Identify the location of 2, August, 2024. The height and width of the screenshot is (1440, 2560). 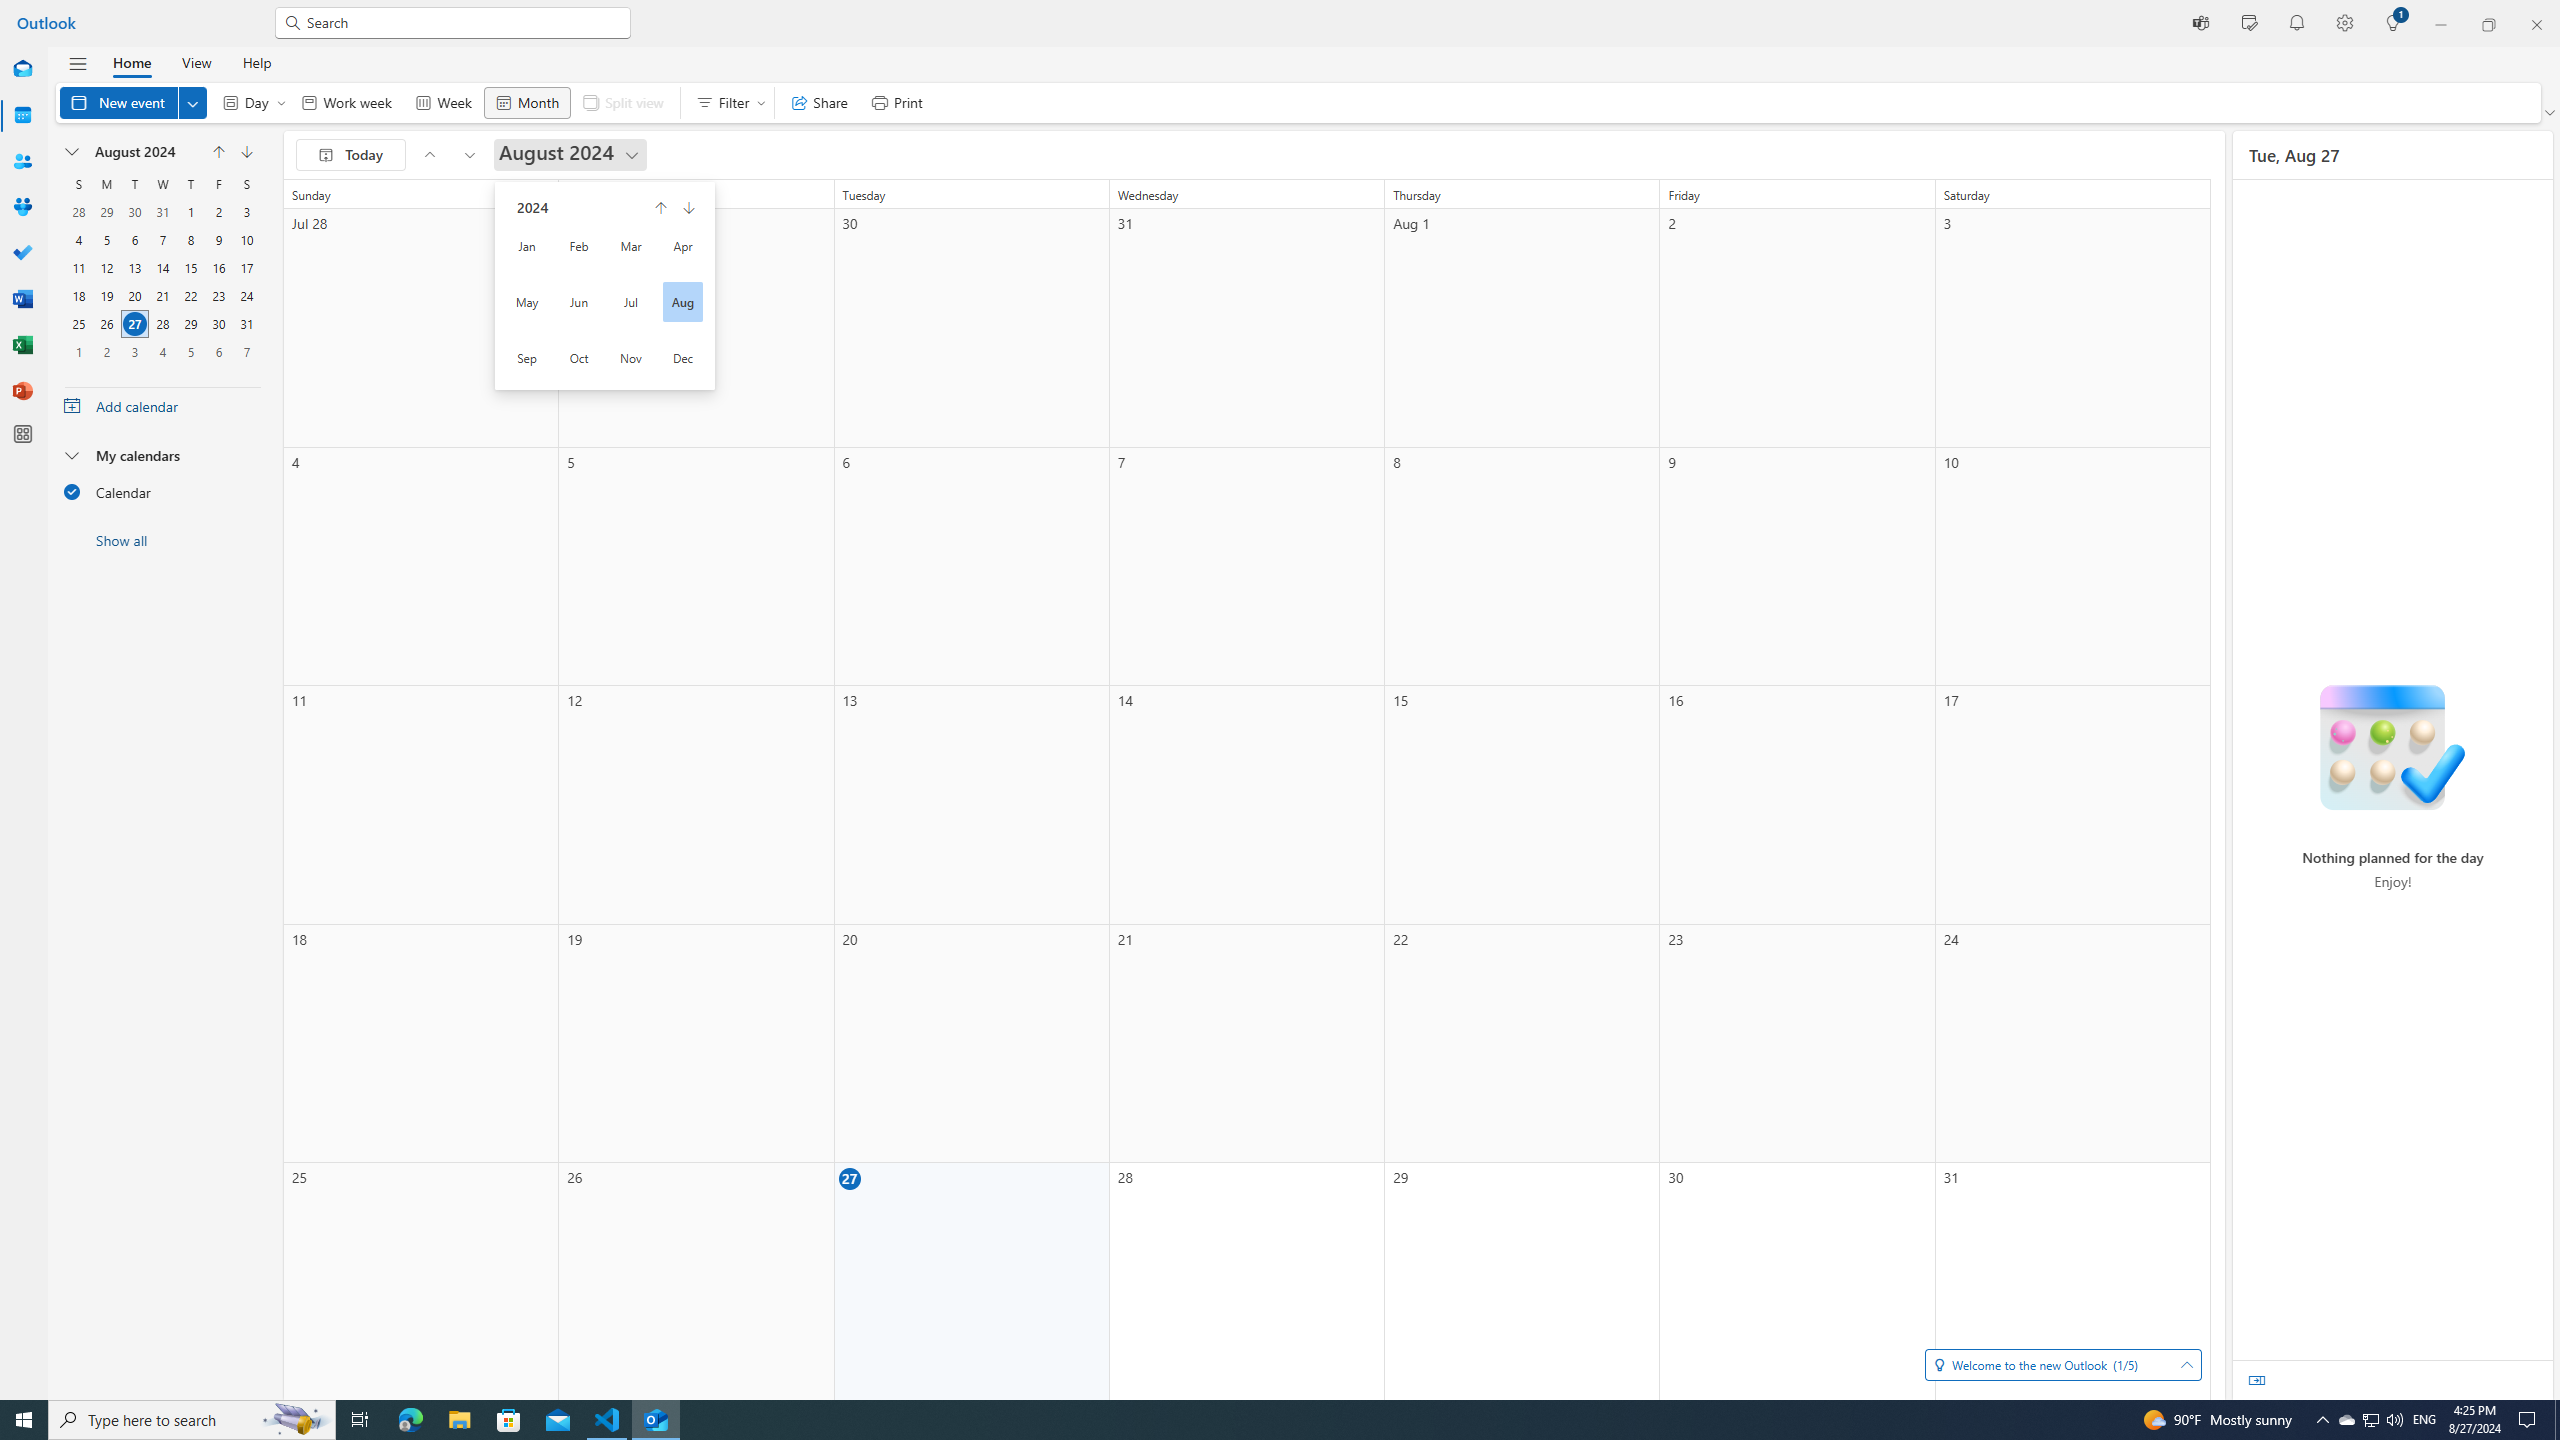
(218, 212).